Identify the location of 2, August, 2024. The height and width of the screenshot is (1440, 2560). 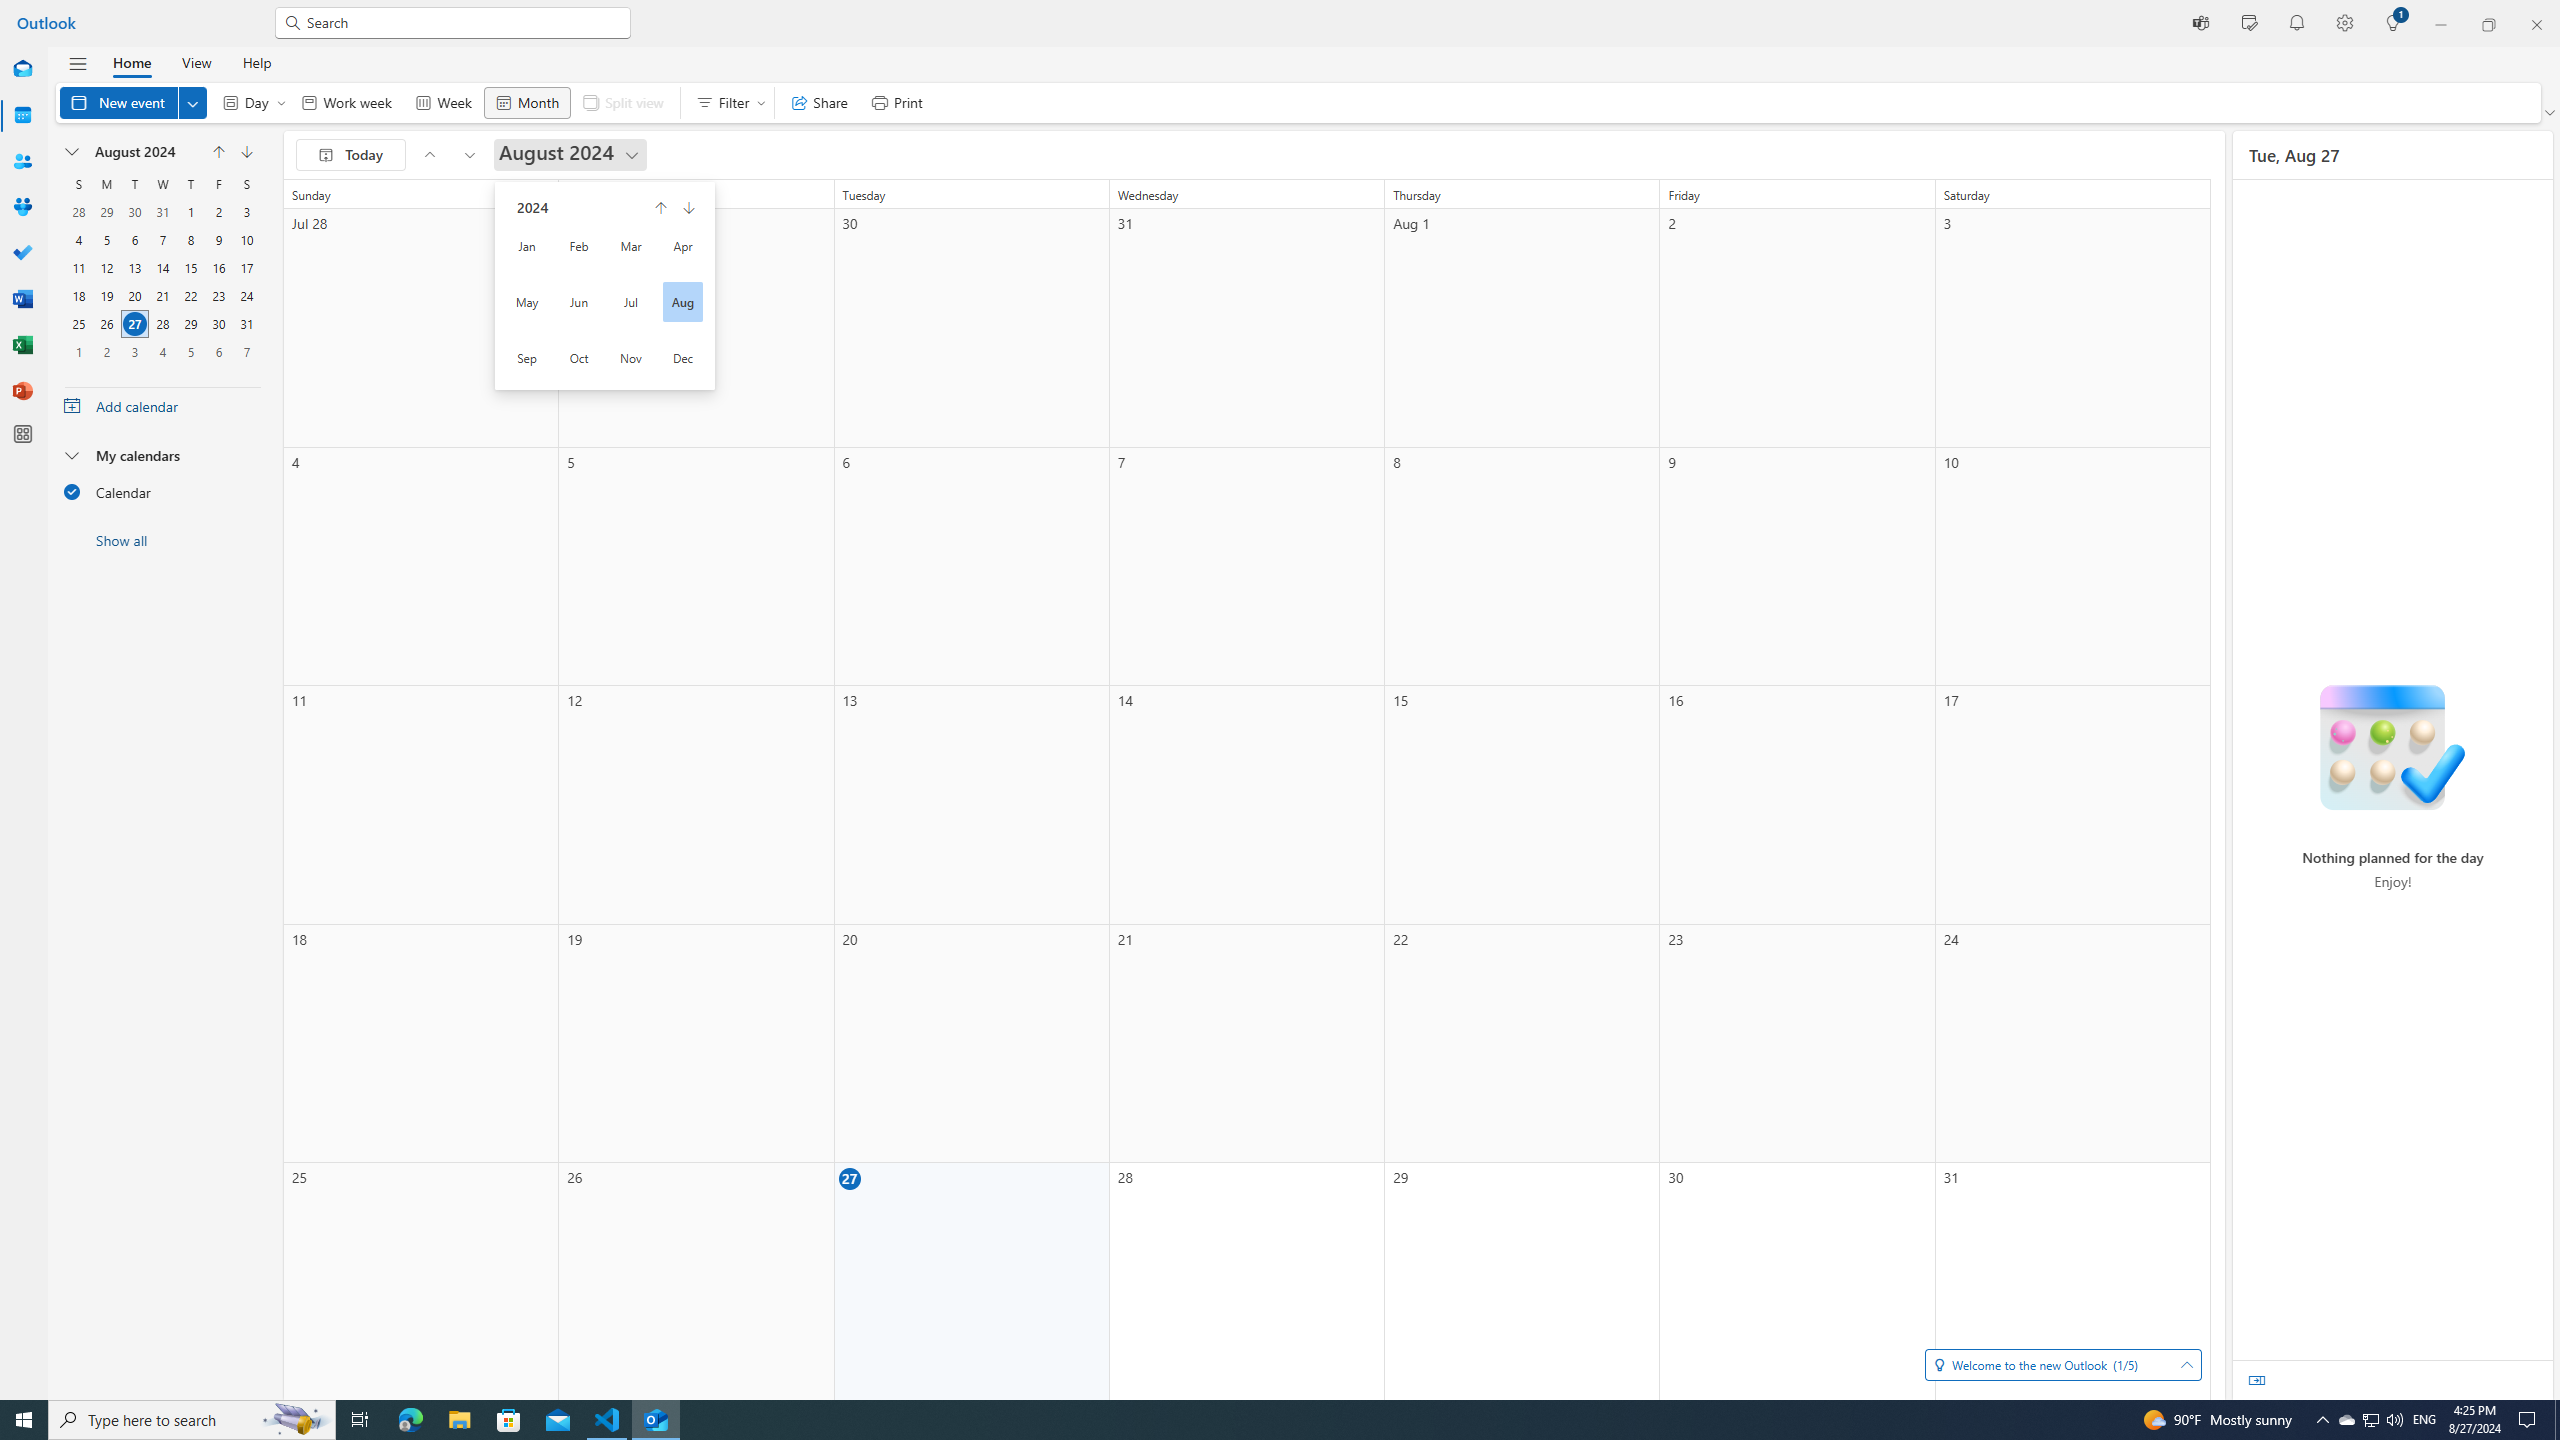
(218, 212).